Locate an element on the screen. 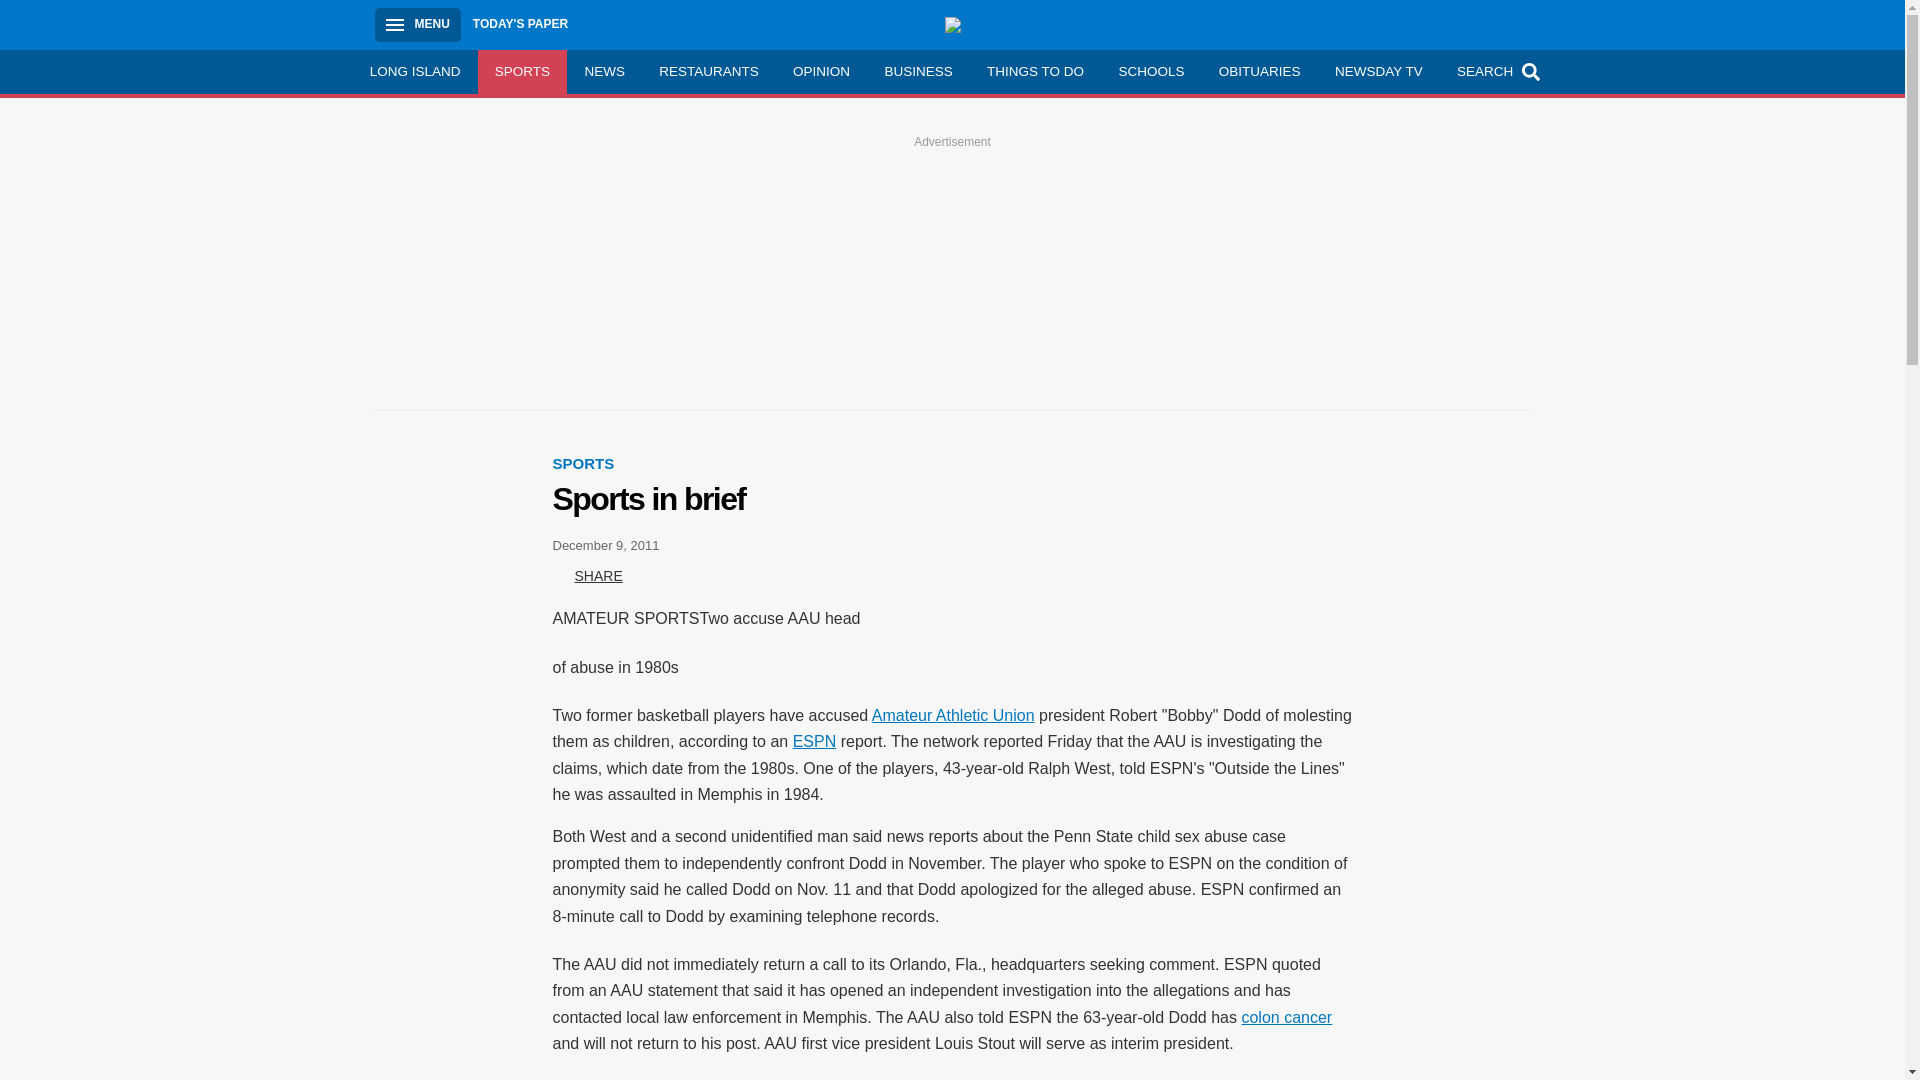 The image size is (1920, 1080). RESTAURANTS is located at coordinates (708, 71).